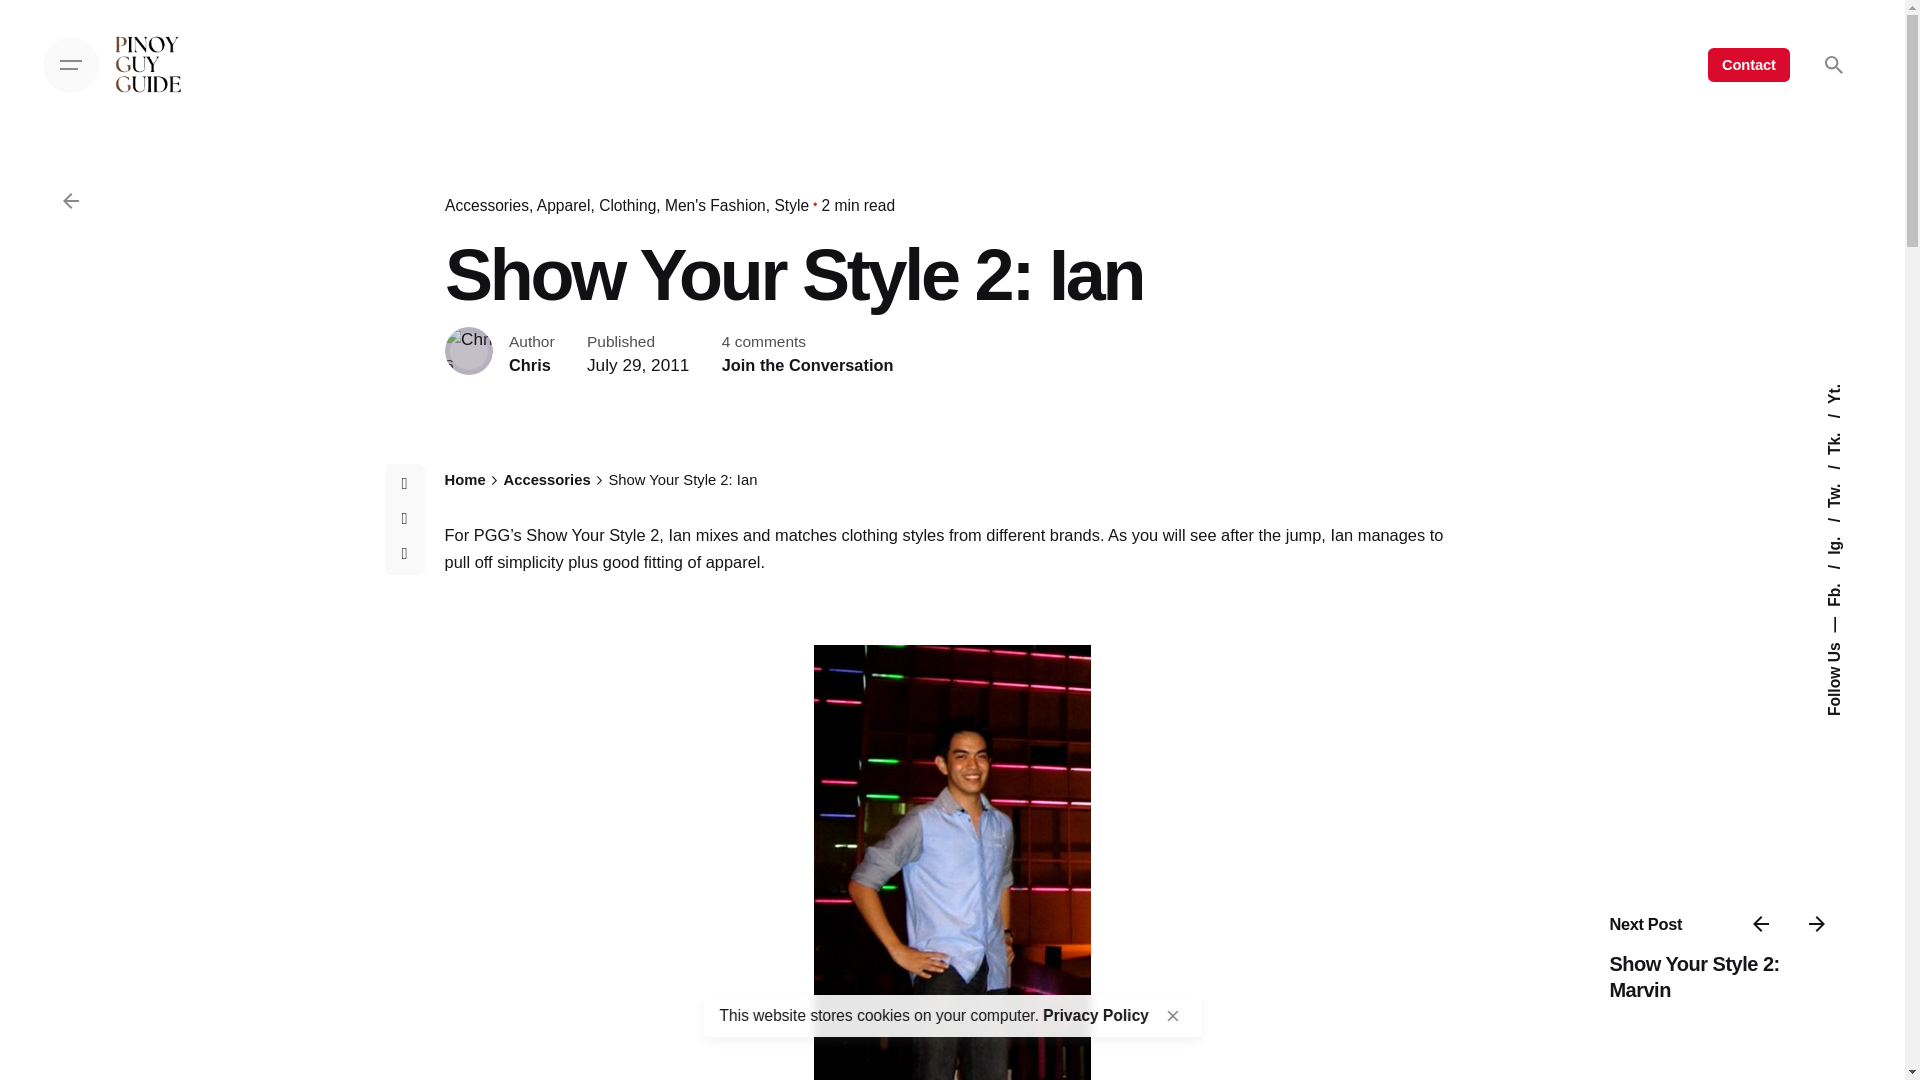 The height and width of the screenshot is (1080, 1920). What do you see at coordinates (1846, 422) in the screenshot?
I see `Tk.` at bounding box center [1846, 422].